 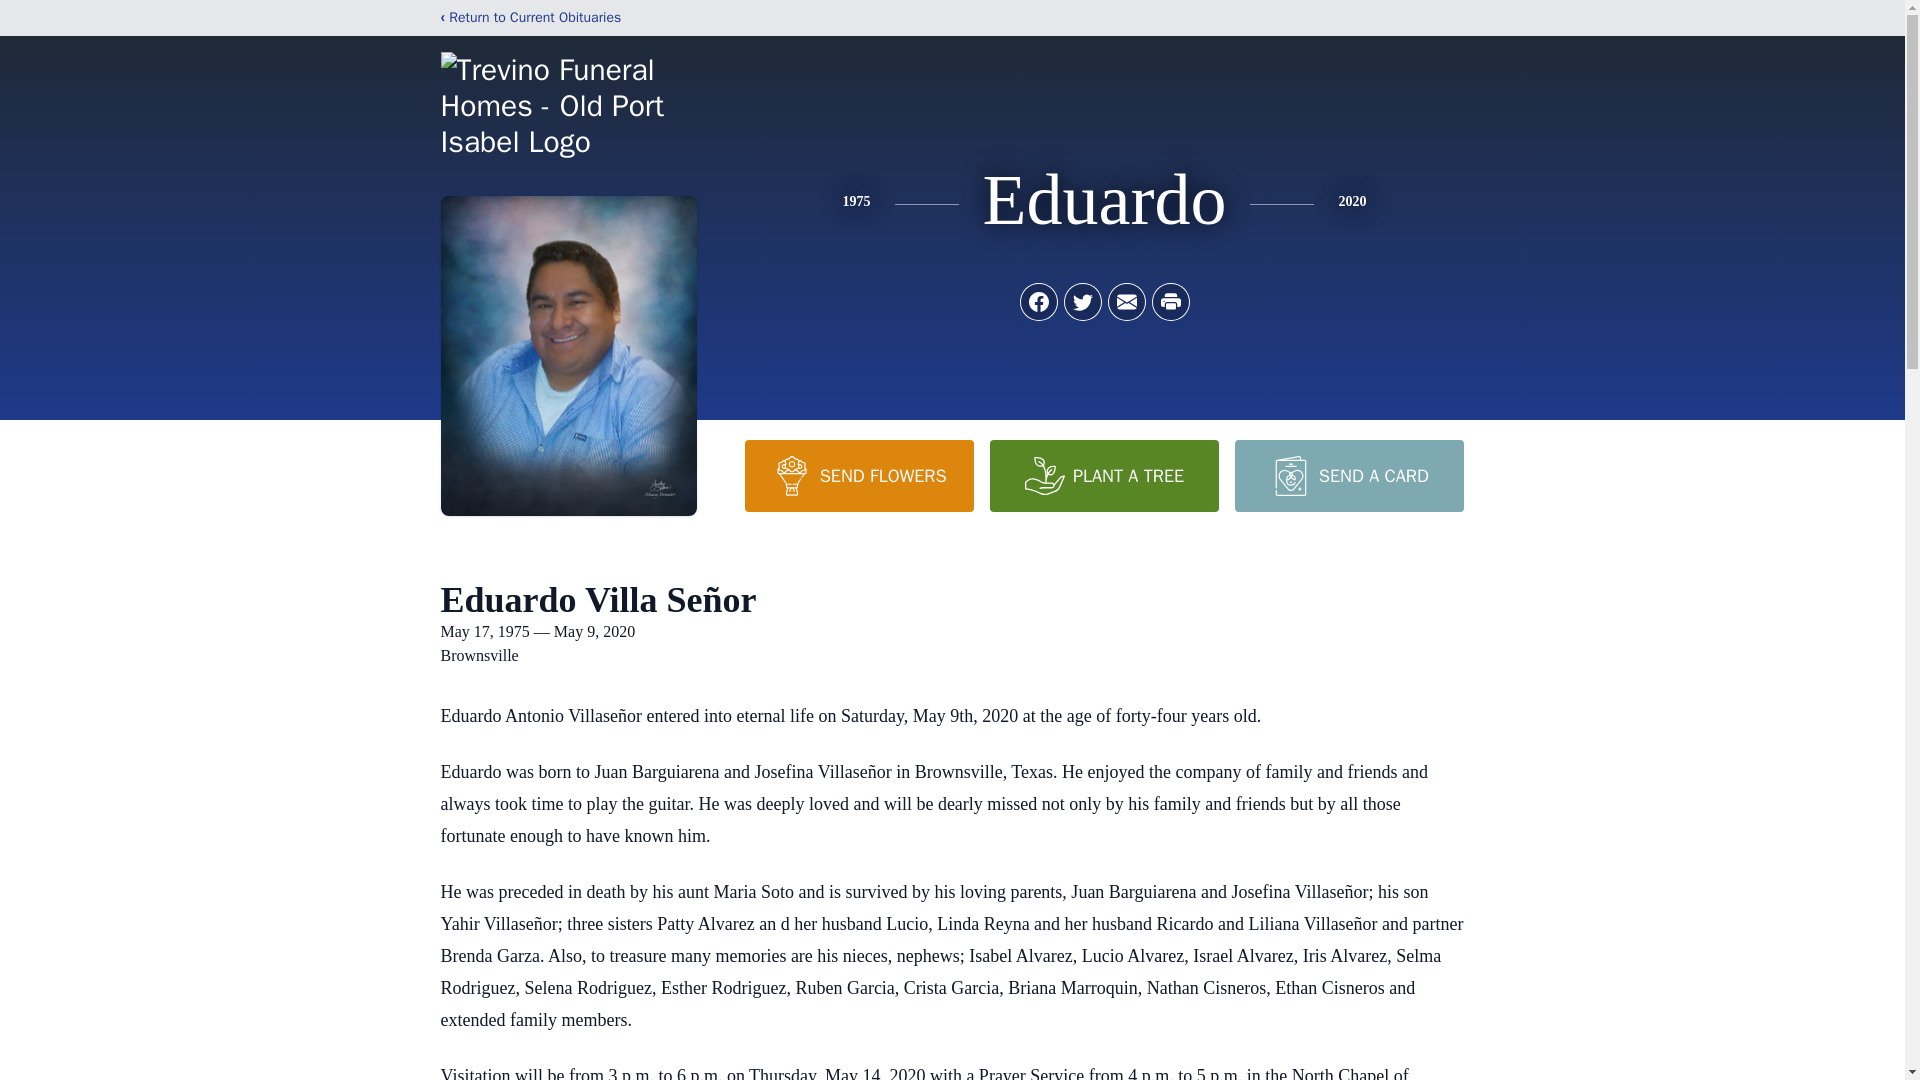 I want to click on SEND A CARD, so click(x=1348, y=475).